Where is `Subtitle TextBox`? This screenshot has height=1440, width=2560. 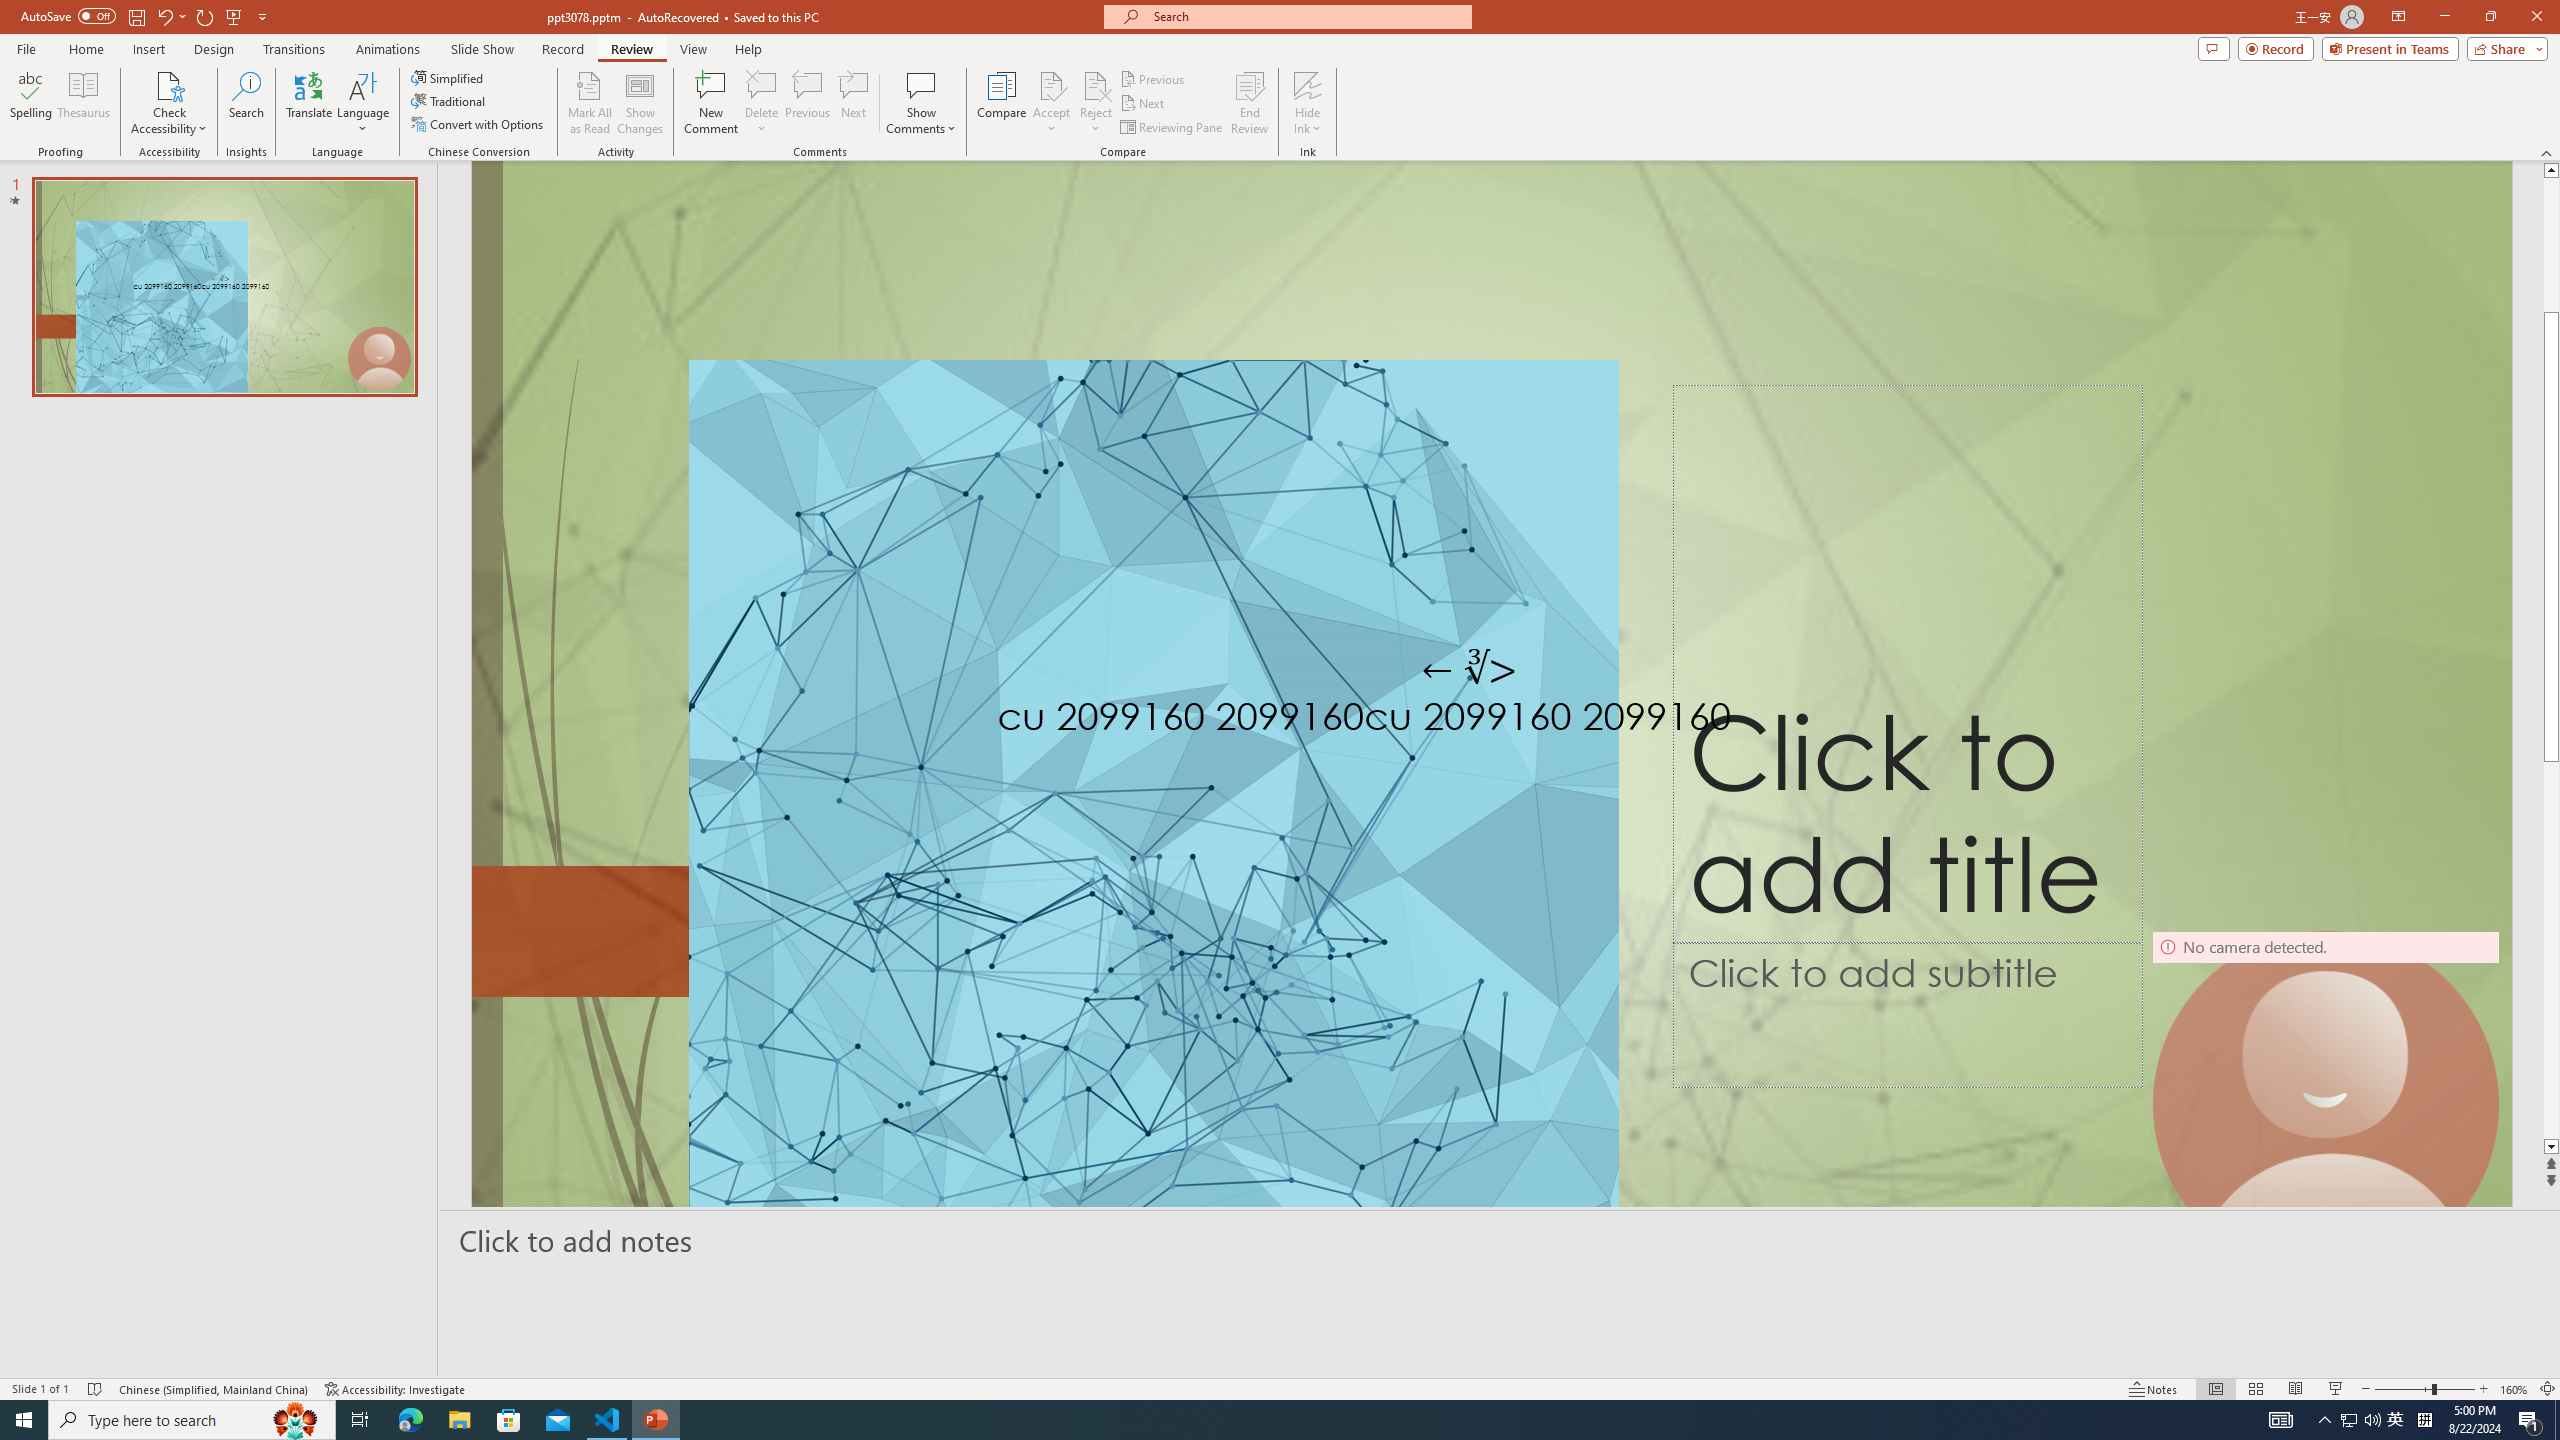
Subtitle TextBox is located at coordinates (1908, 1014).